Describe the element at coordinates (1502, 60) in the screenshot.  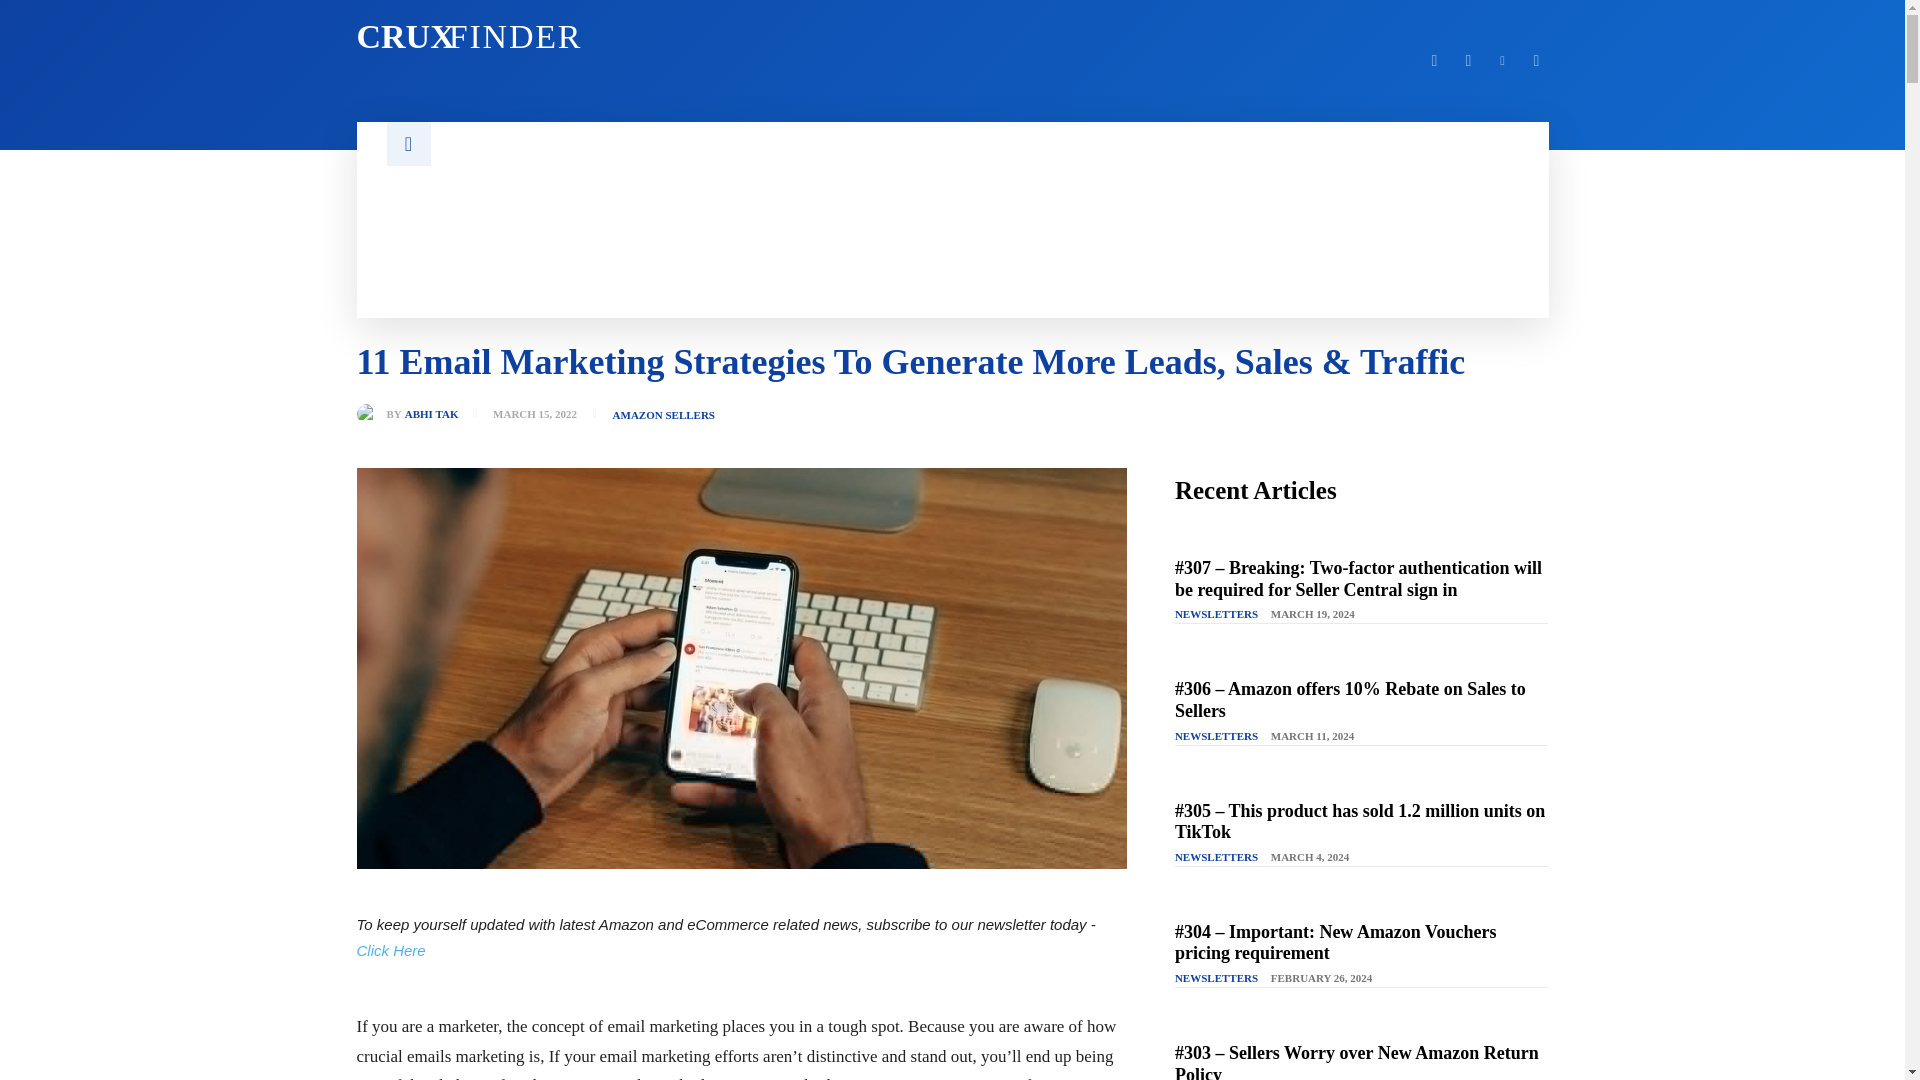
I see `Twitter` at that location.